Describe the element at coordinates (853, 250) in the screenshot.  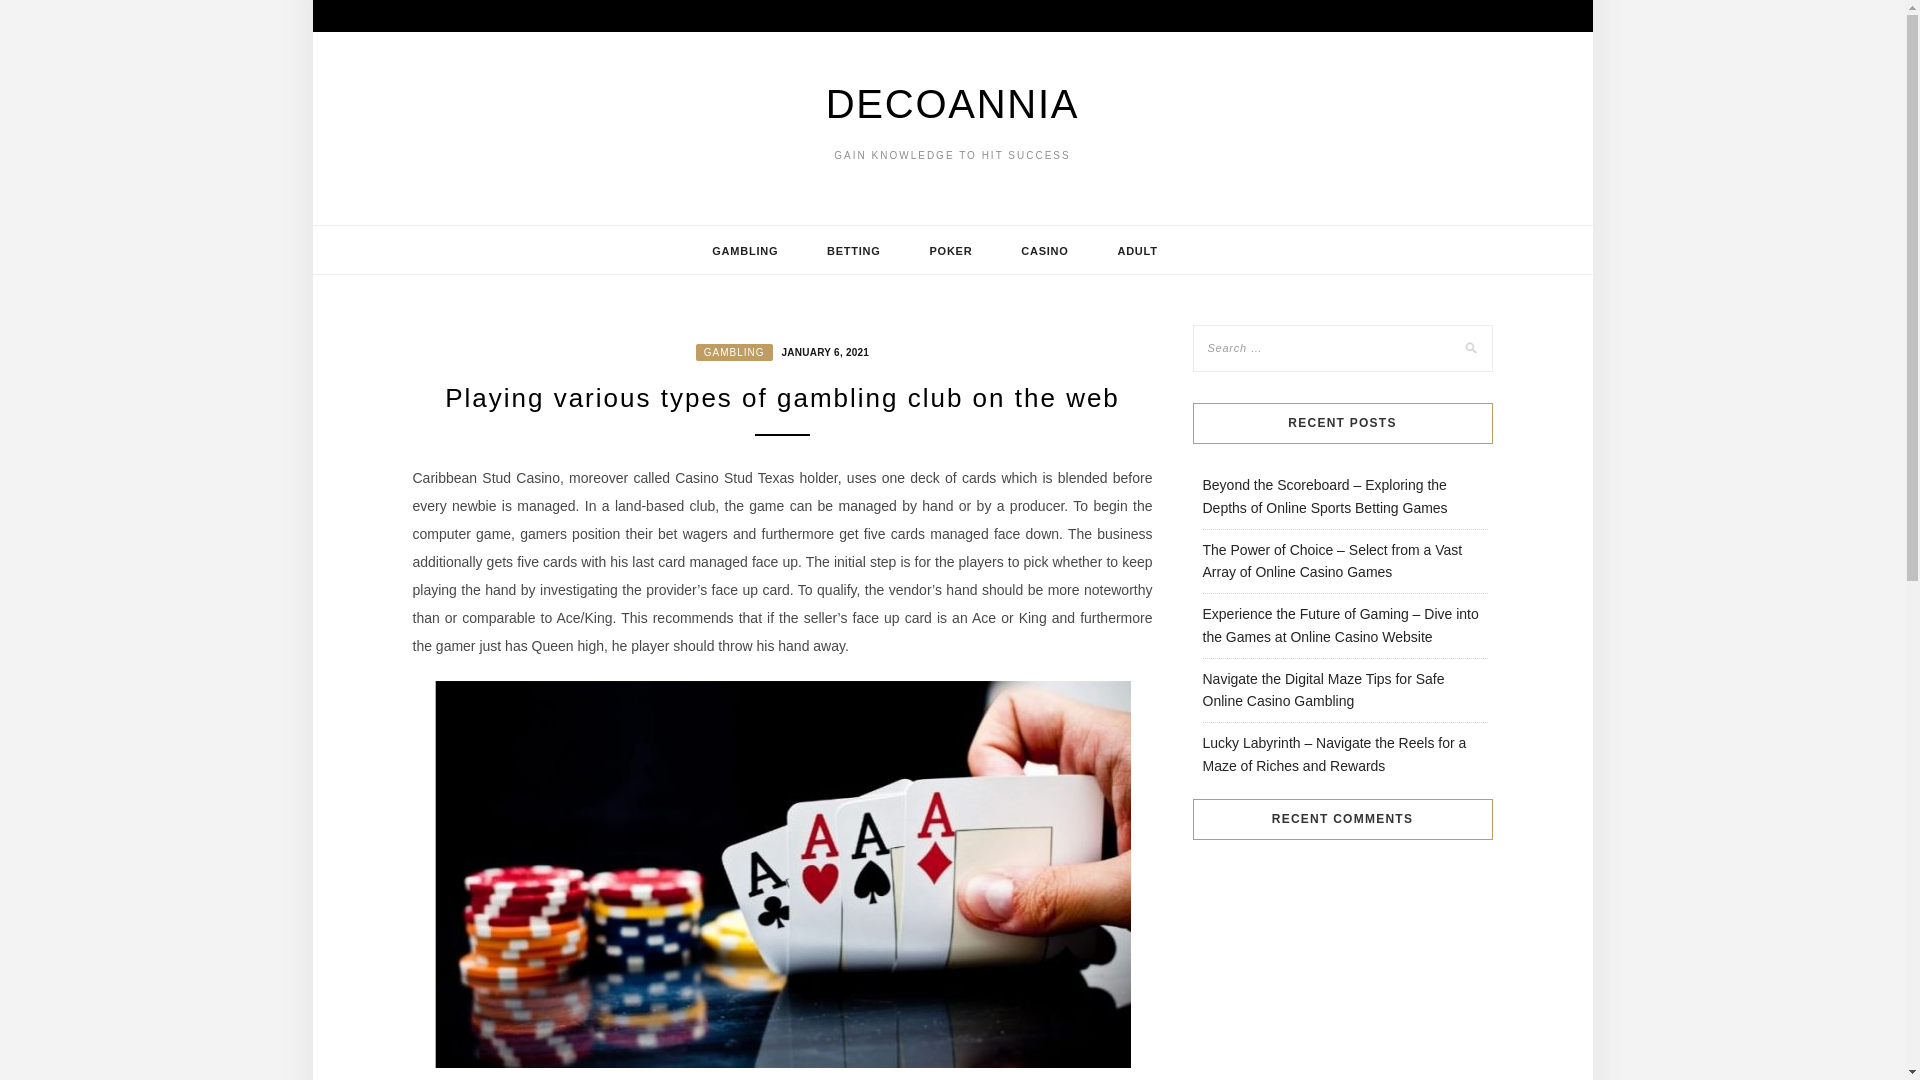
I see `BETTING` at that location.